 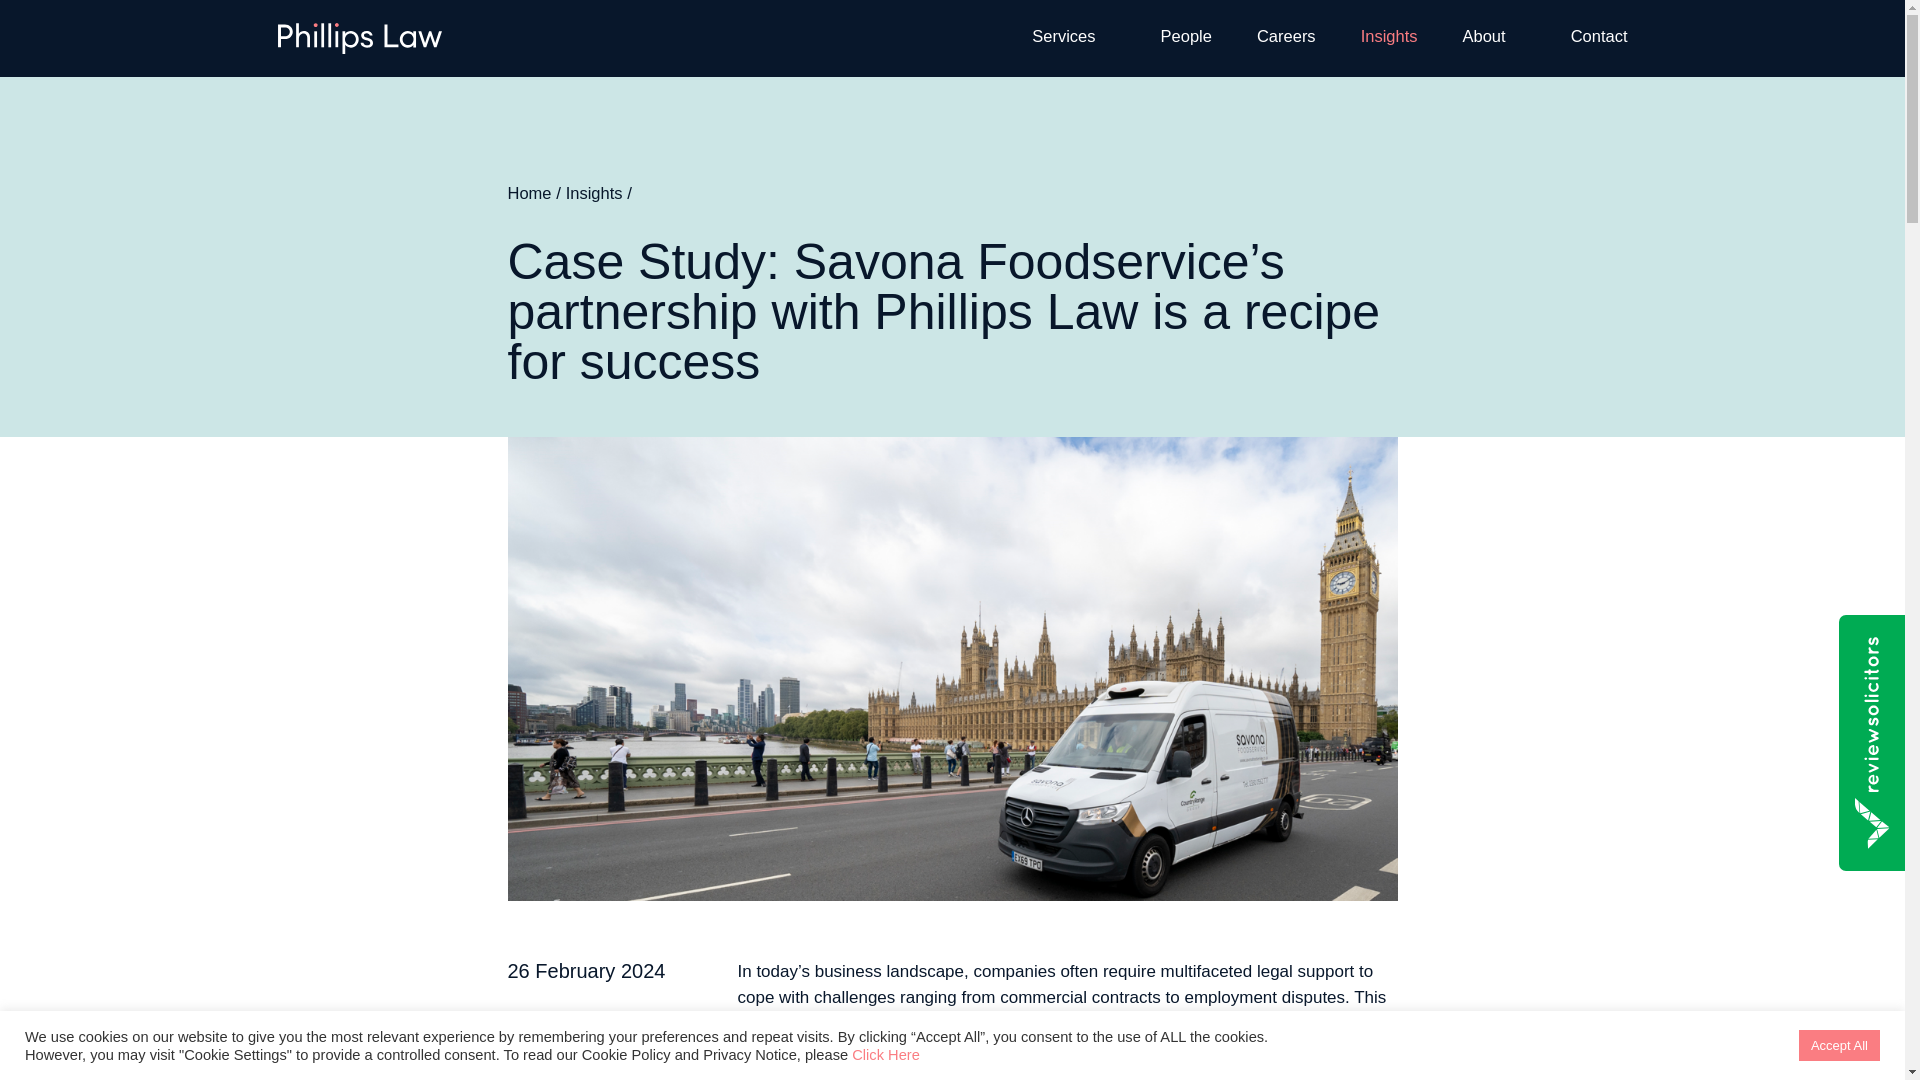 What do you see at coordinates (1390, 35) in the screenshot?
I see `Insights` at bounding box center [1390, 35].